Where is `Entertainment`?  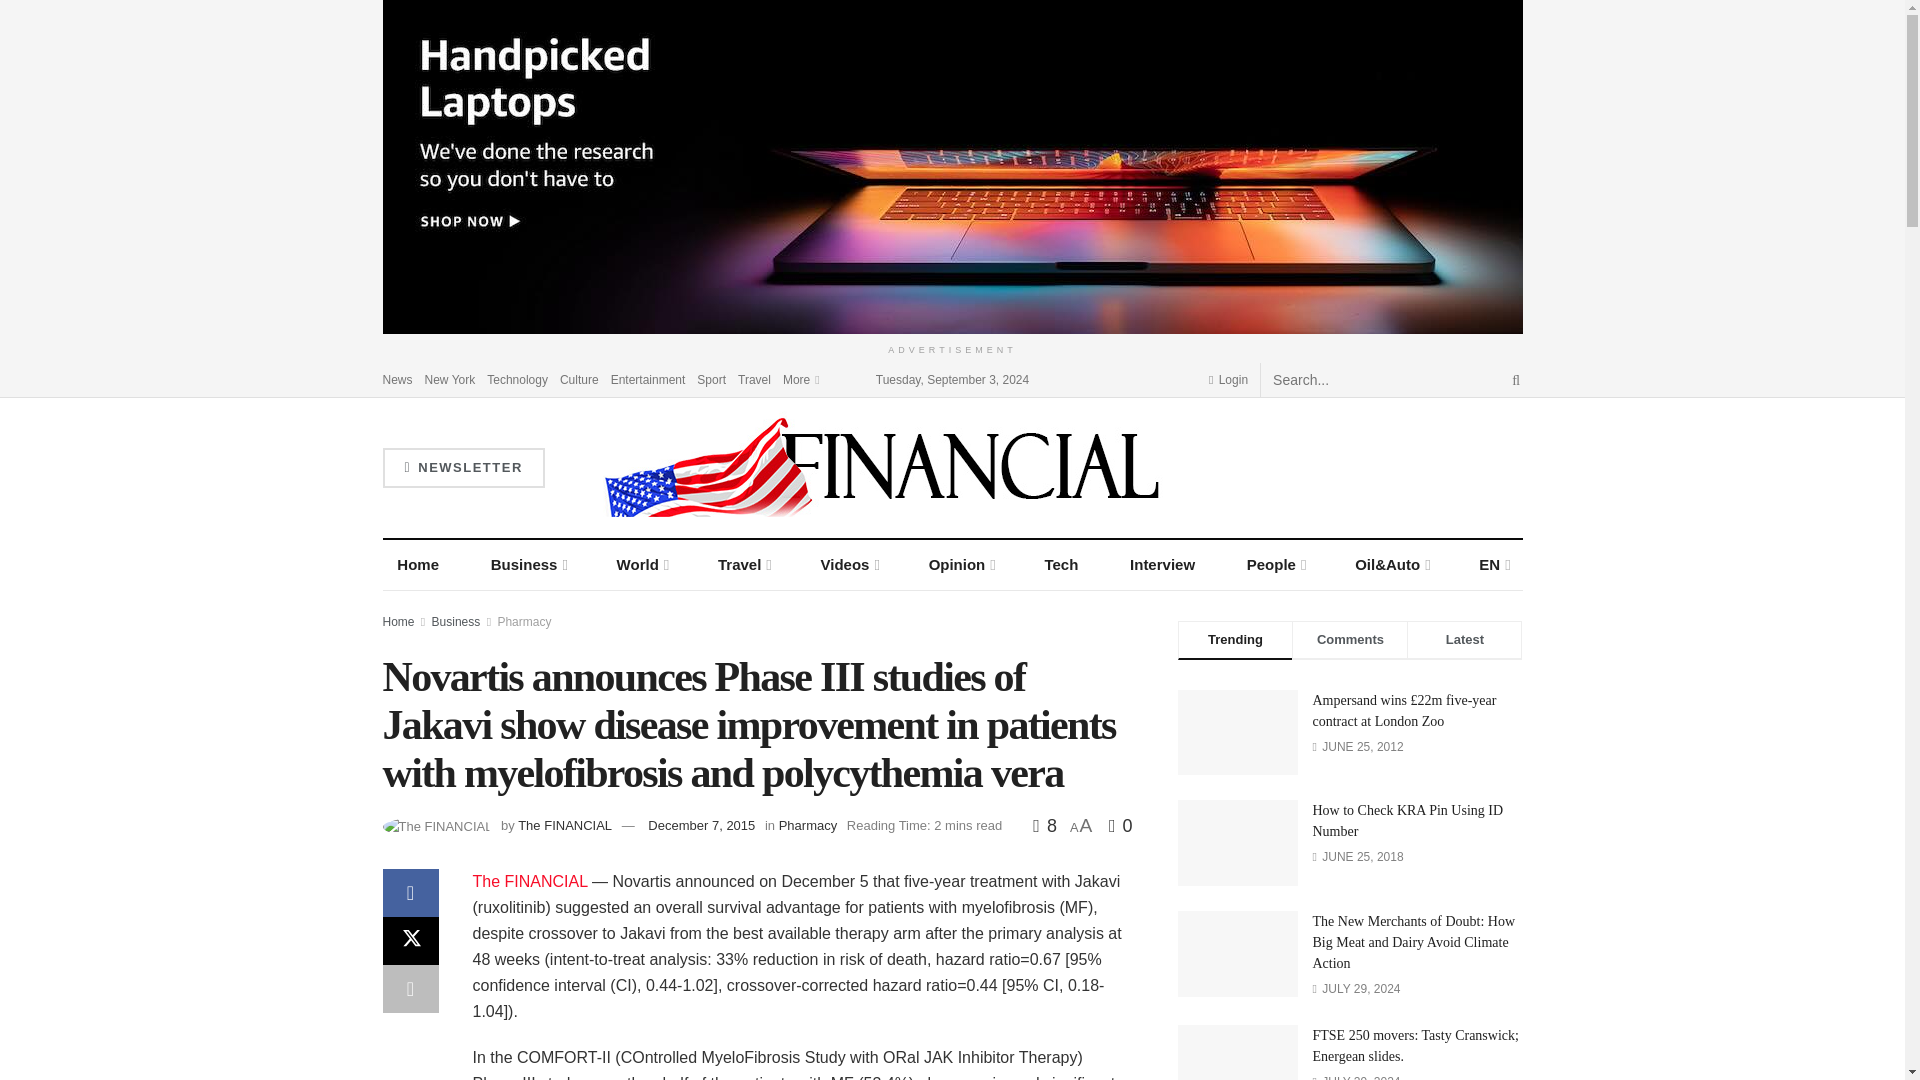
Entertainment is located at coordinates (648, 378).